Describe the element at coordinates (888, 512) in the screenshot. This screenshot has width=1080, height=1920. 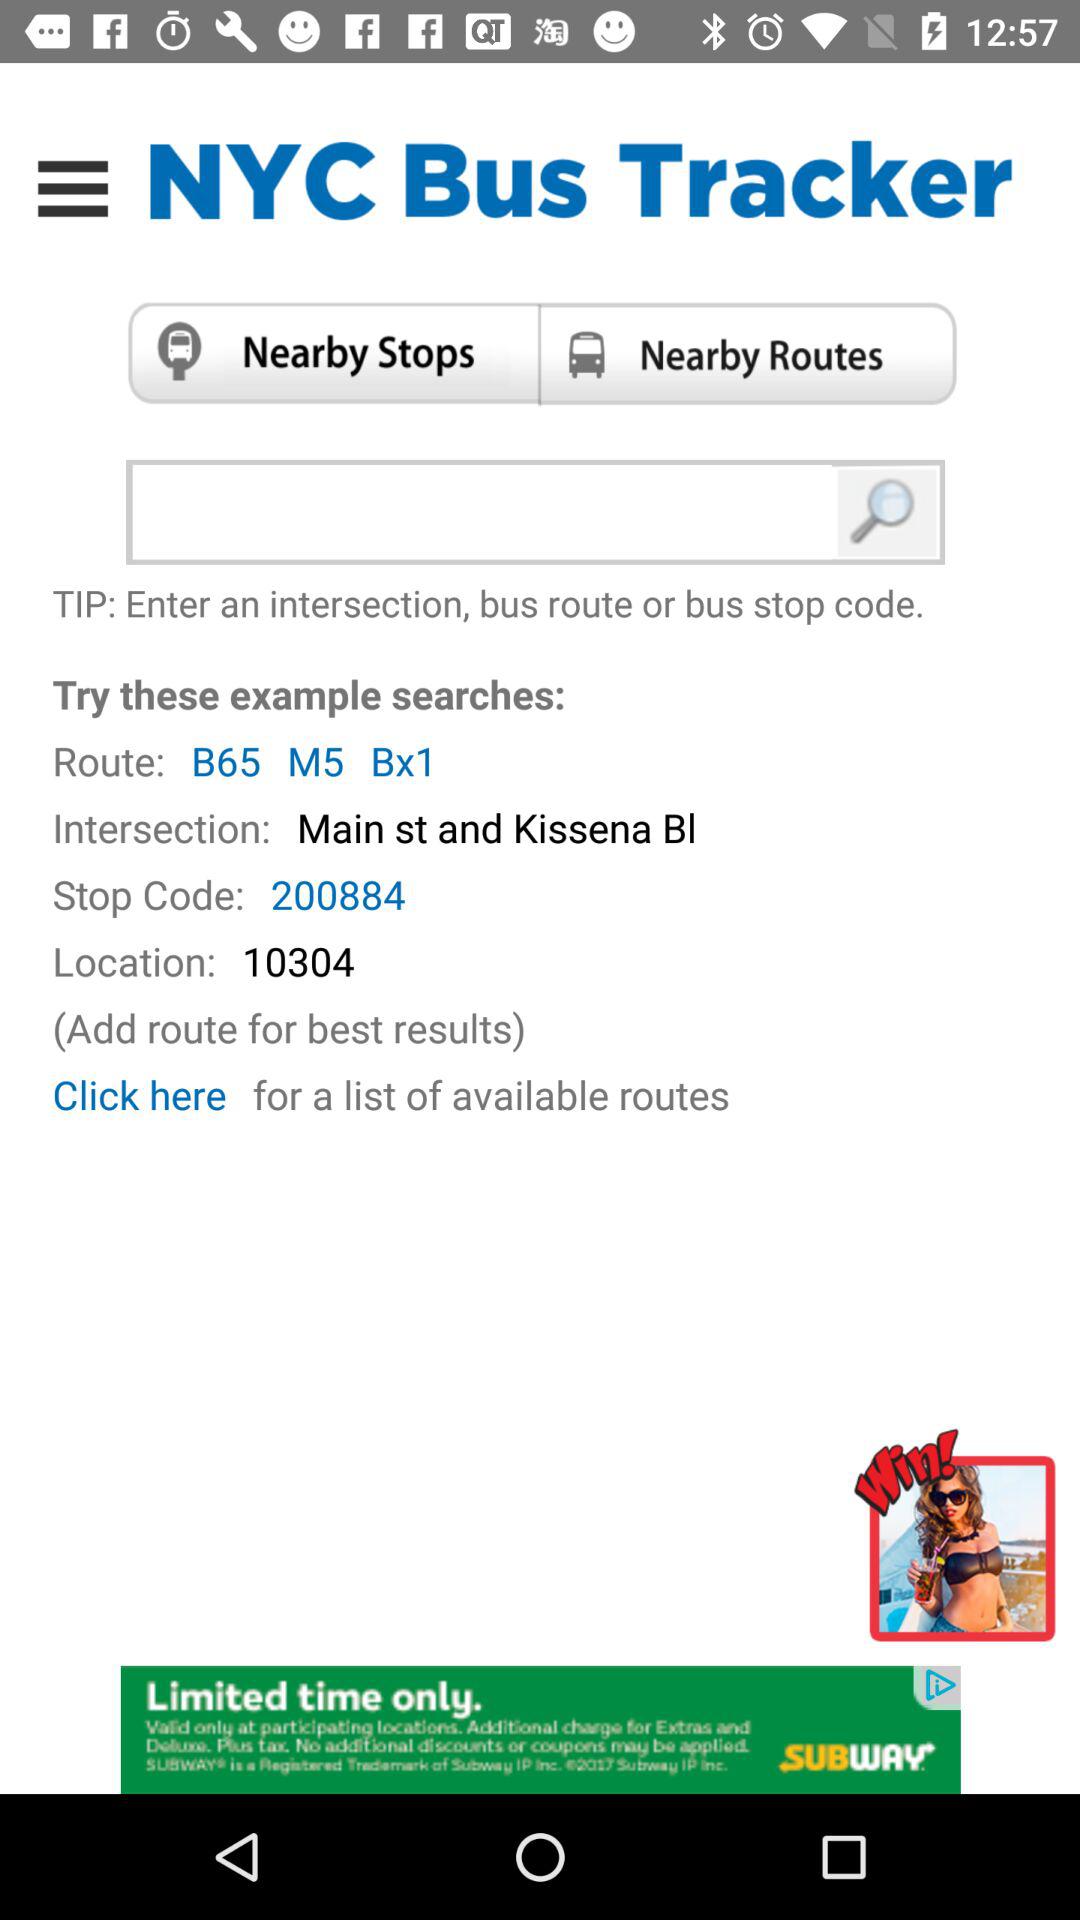
I see `search` at that location.